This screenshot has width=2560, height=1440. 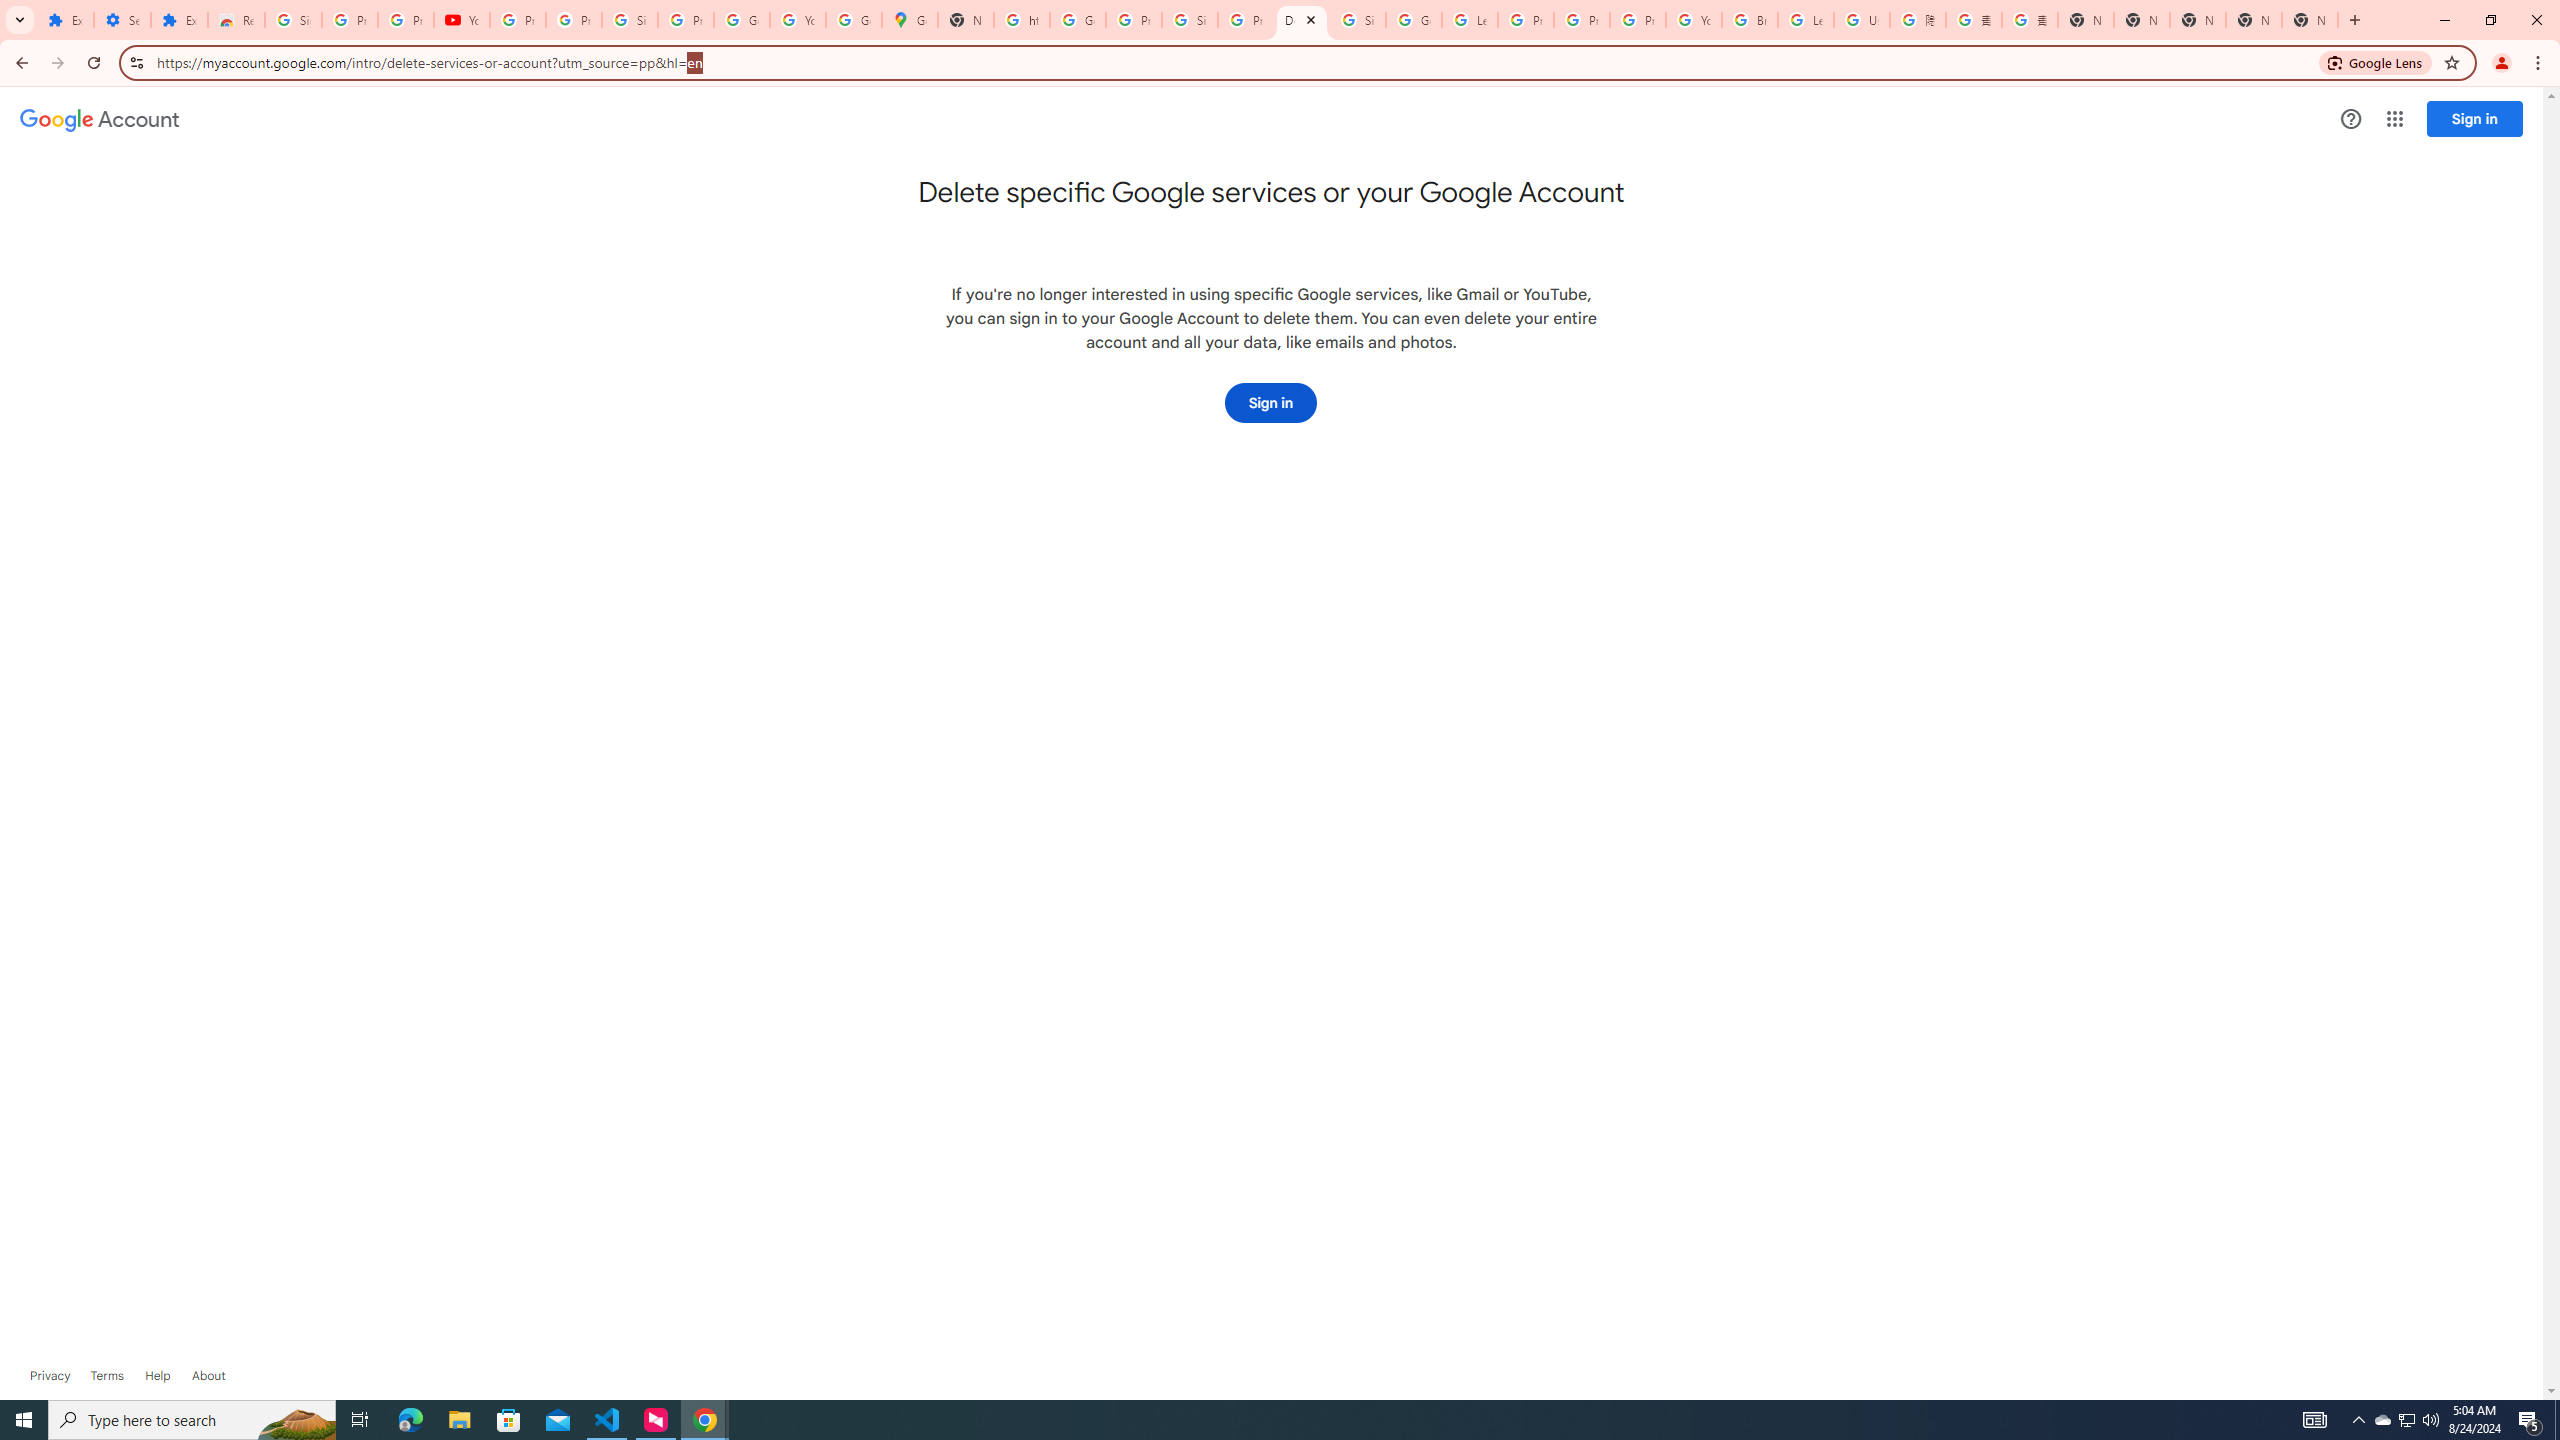 I want to click on Google Maps, so click(x=910, y=20).